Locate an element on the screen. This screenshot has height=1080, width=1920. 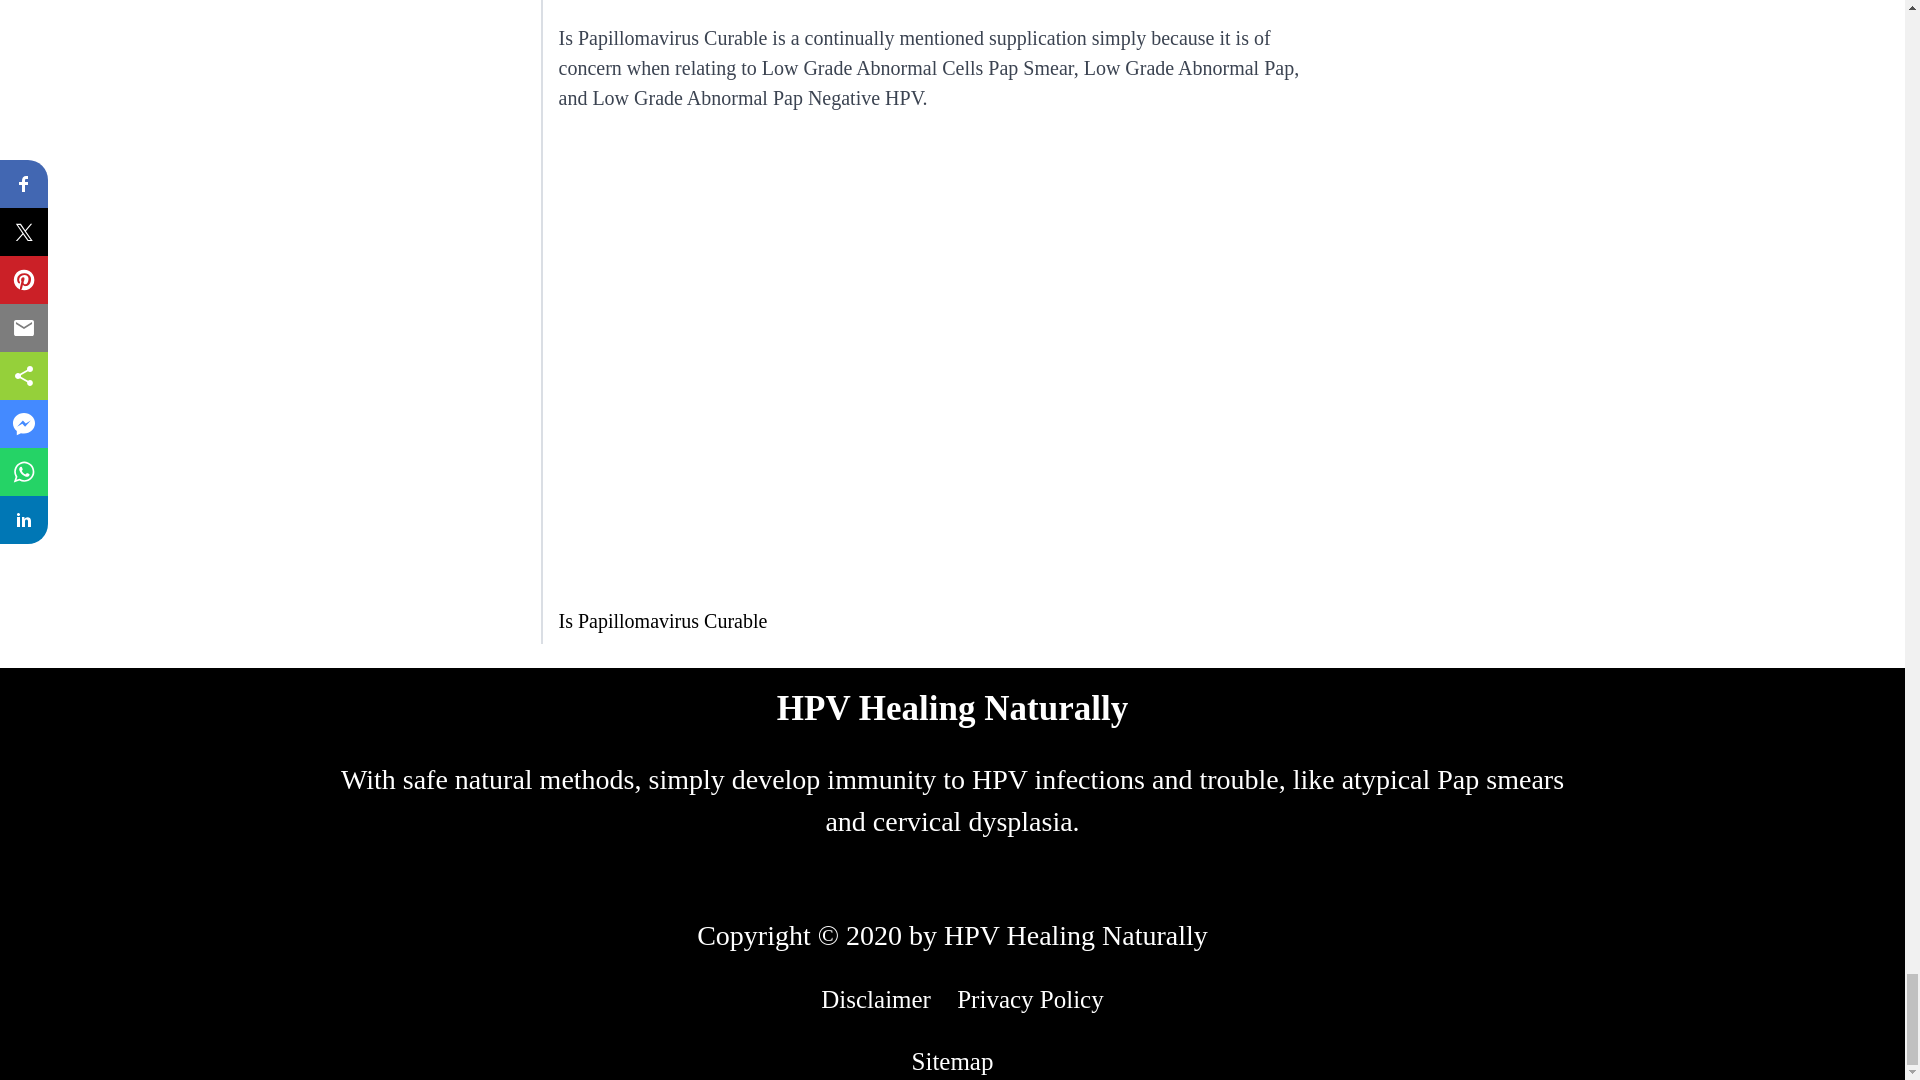
Sitemap is located at coordinates (953, 1060).